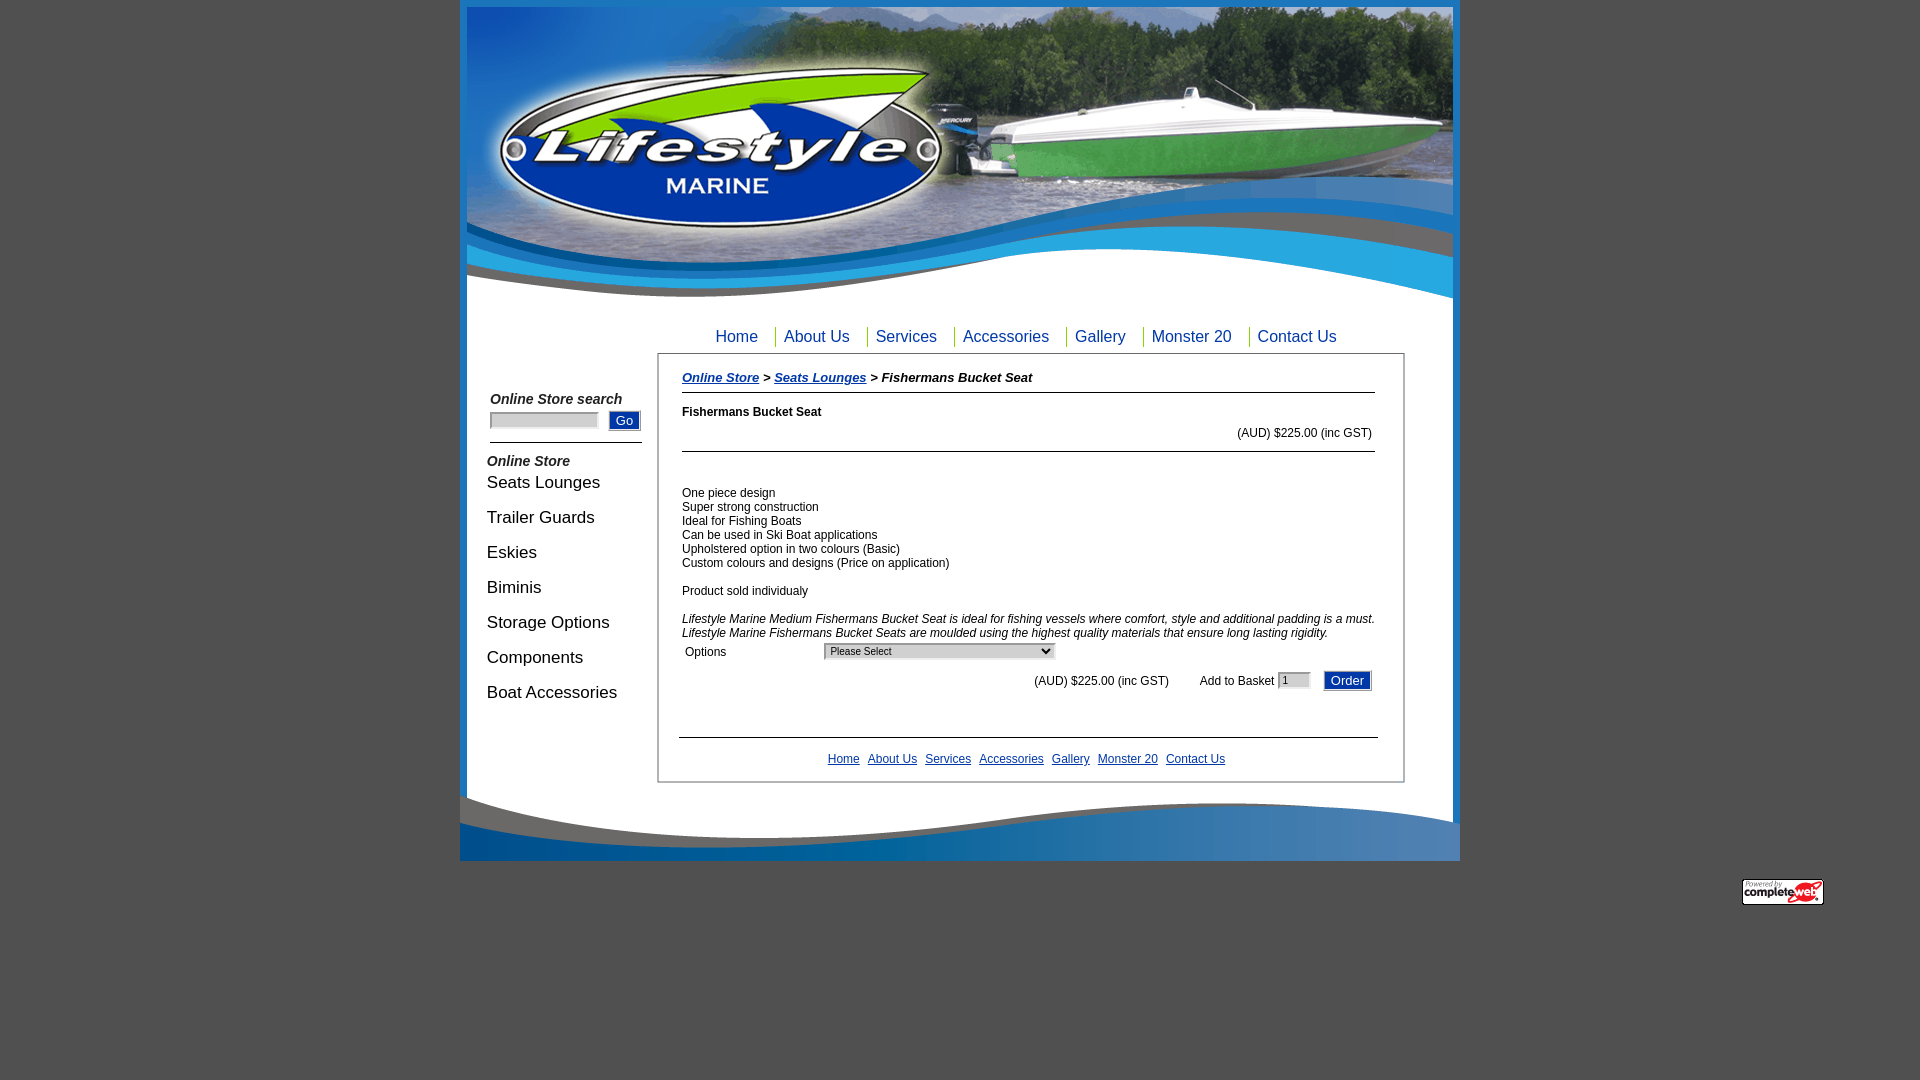  Describe the element at coordinates (560, 622) in the screenshot. I see `Storage Options     ` at that location.